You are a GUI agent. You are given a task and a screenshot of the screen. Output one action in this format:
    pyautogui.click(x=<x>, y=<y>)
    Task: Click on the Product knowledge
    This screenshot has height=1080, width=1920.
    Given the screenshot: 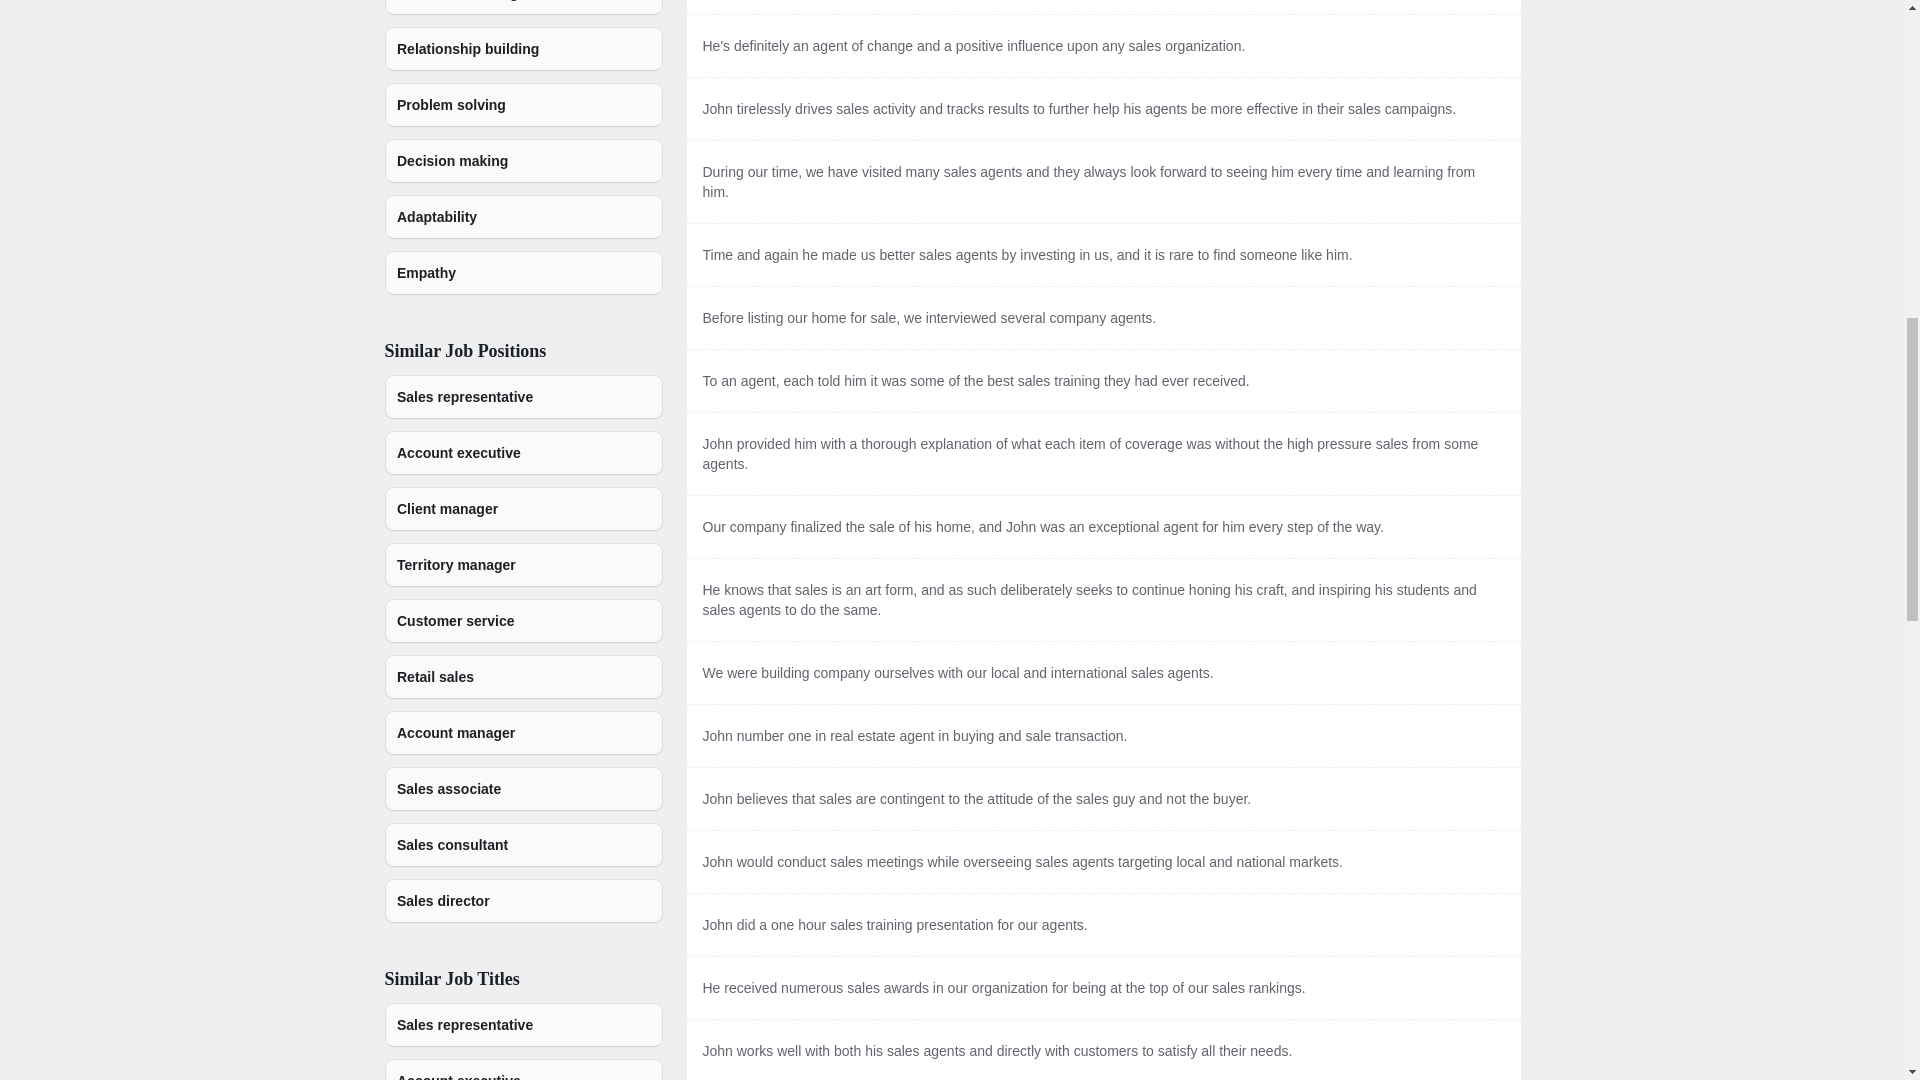 What is the action you would take?
    pyautogui.click(x=523, y=8)
    